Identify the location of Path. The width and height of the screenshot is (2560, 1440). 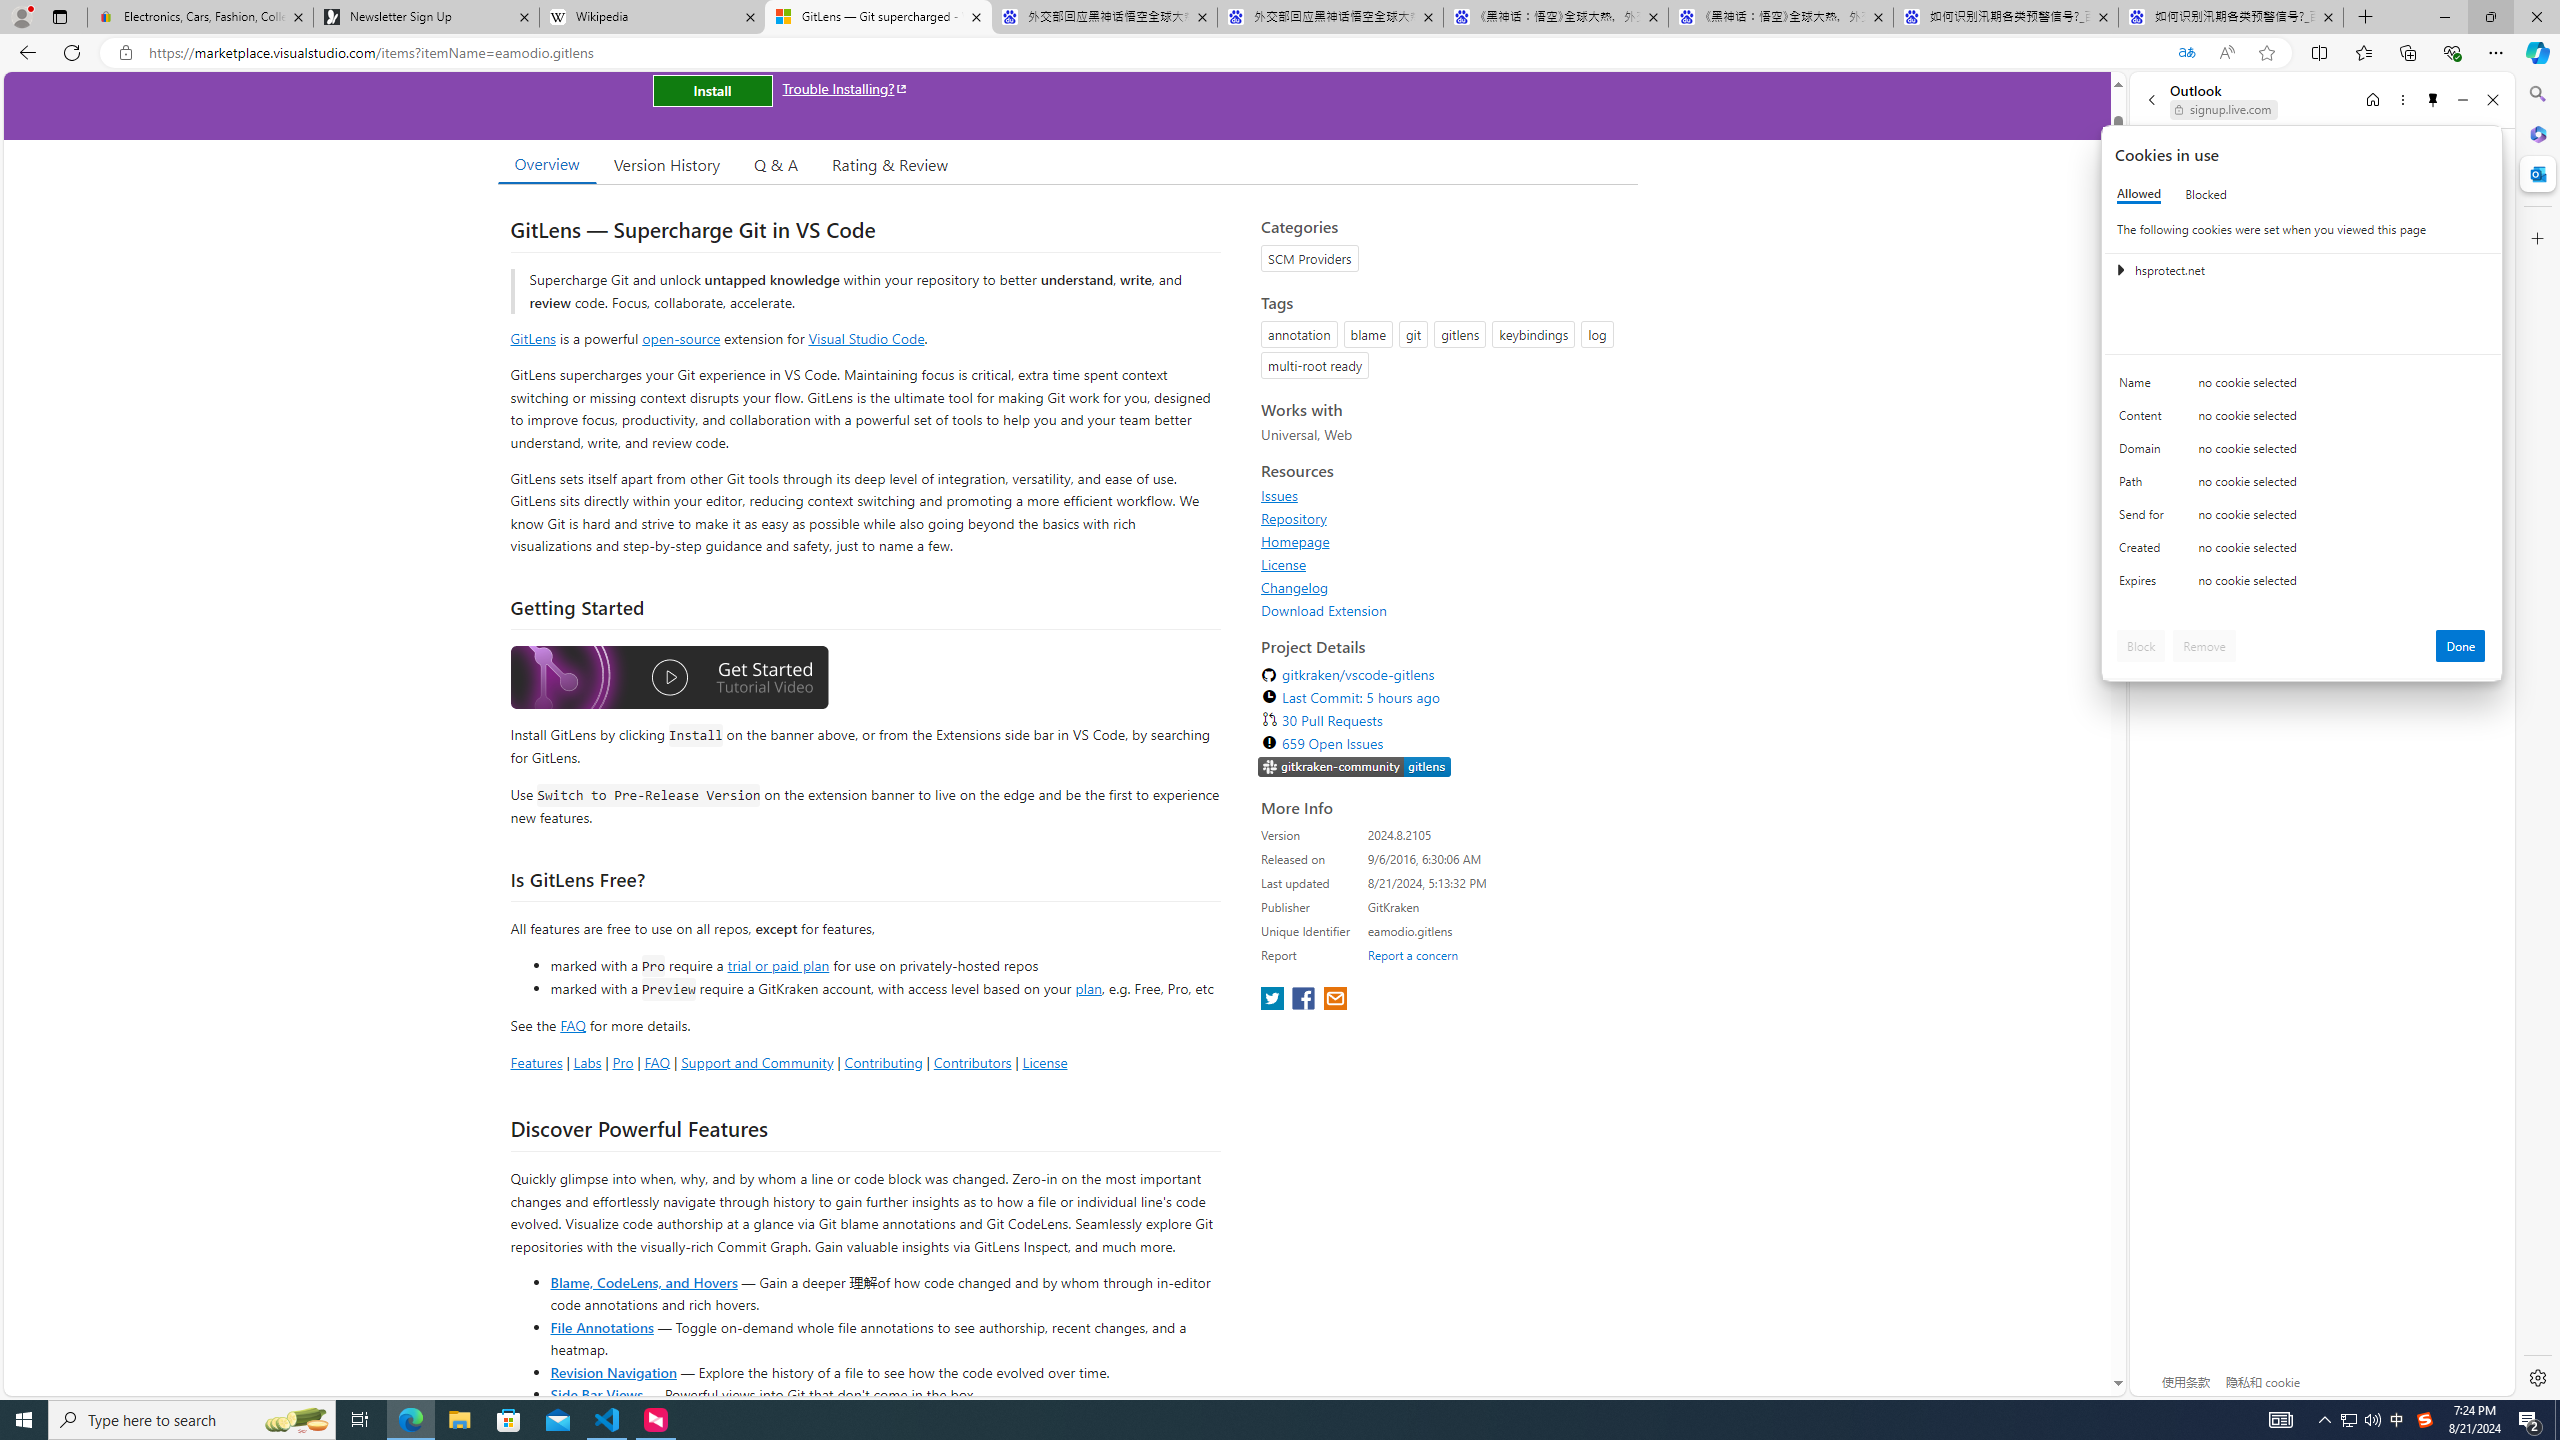
(2145, 486).